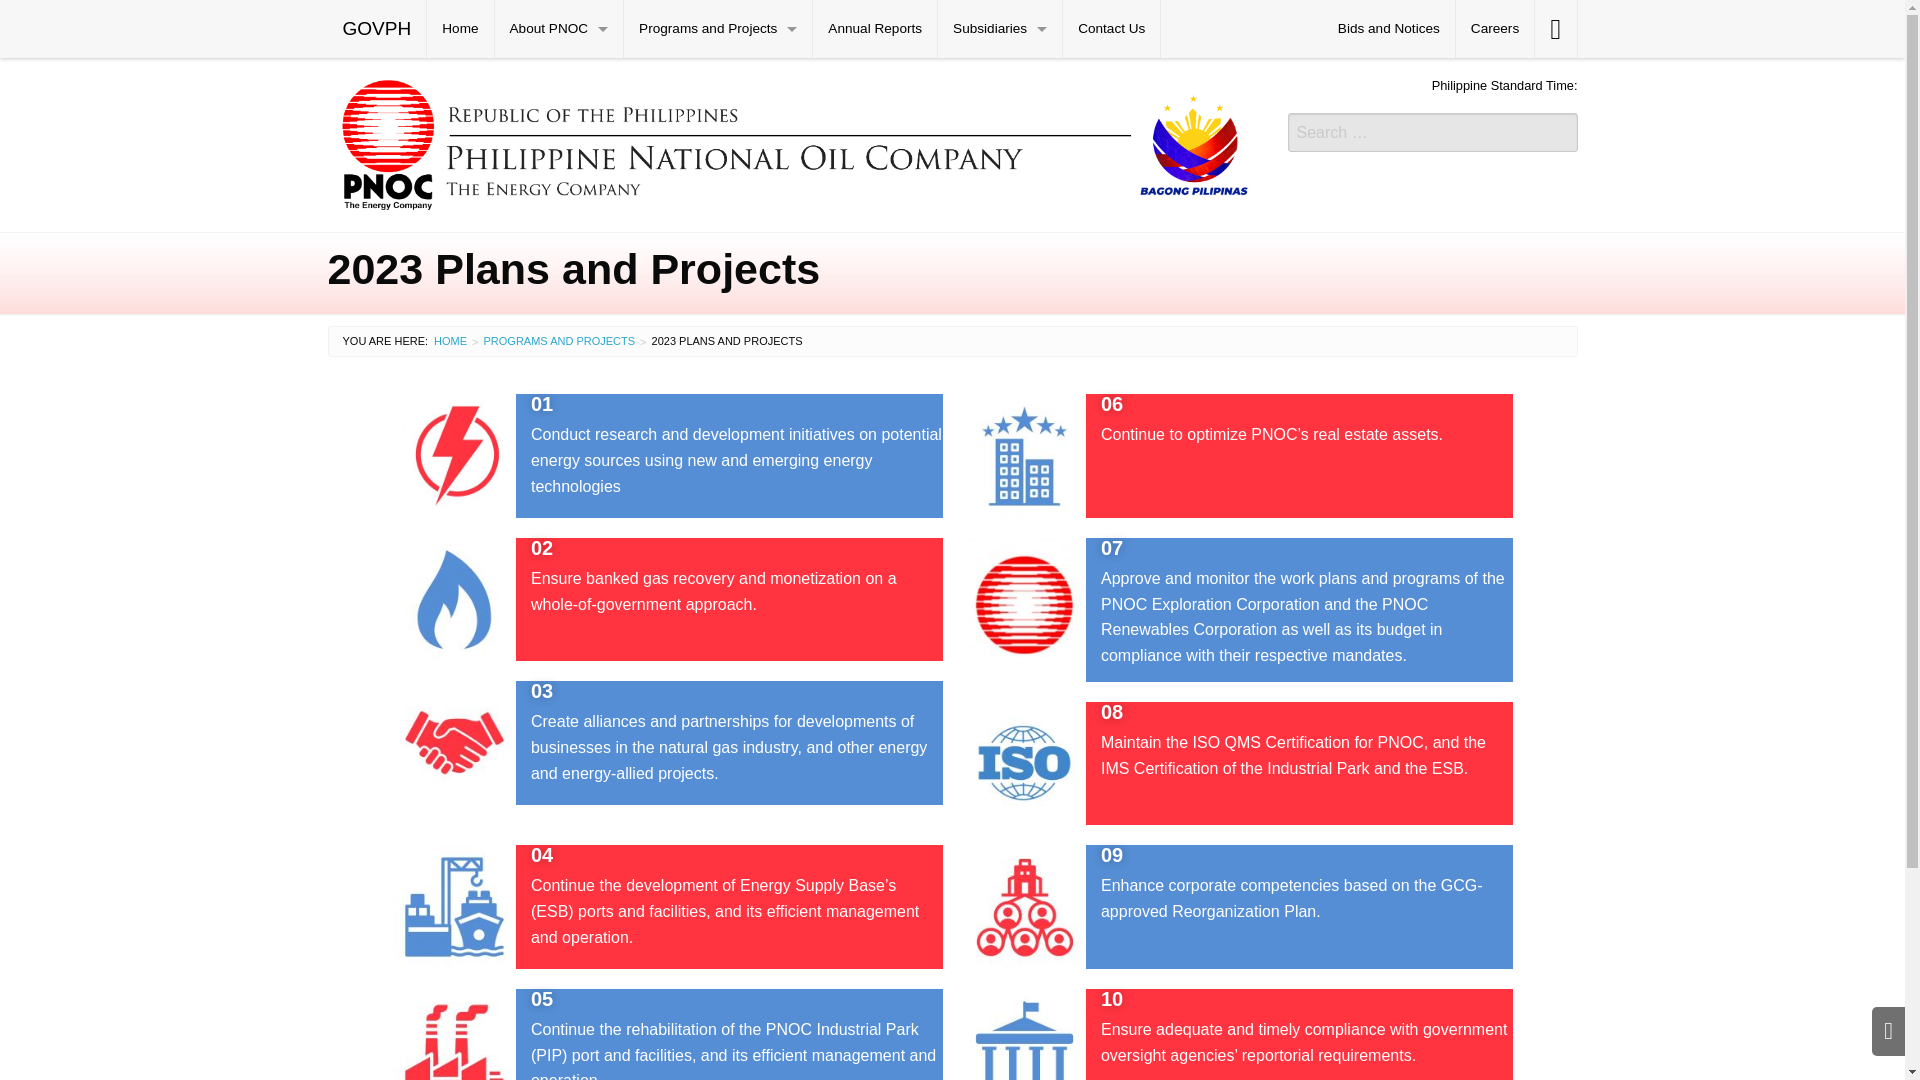  Describe the element at coordinates (560, 29) in the screenshot. I see `About PNOC` at that location.